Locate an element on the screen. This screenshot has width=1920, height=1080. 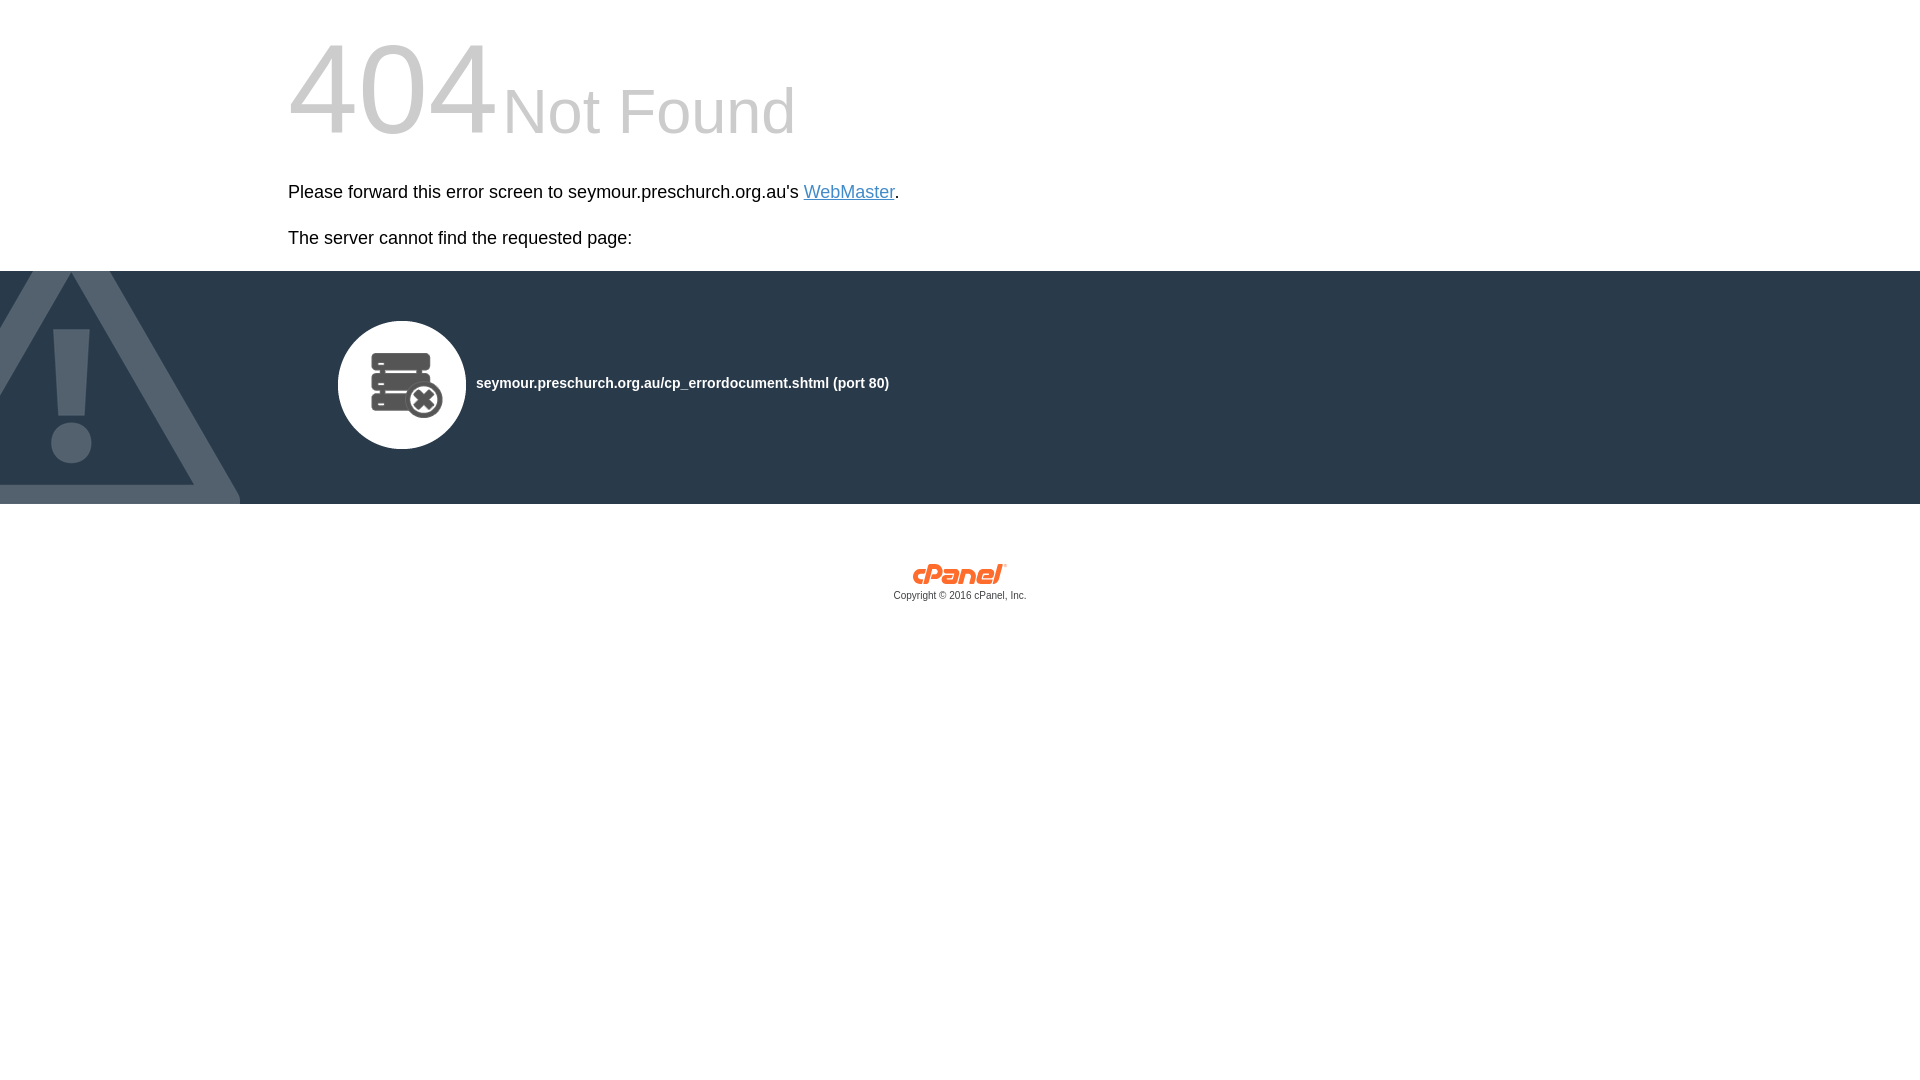
WebMaster is located at coordinates (850, 192).